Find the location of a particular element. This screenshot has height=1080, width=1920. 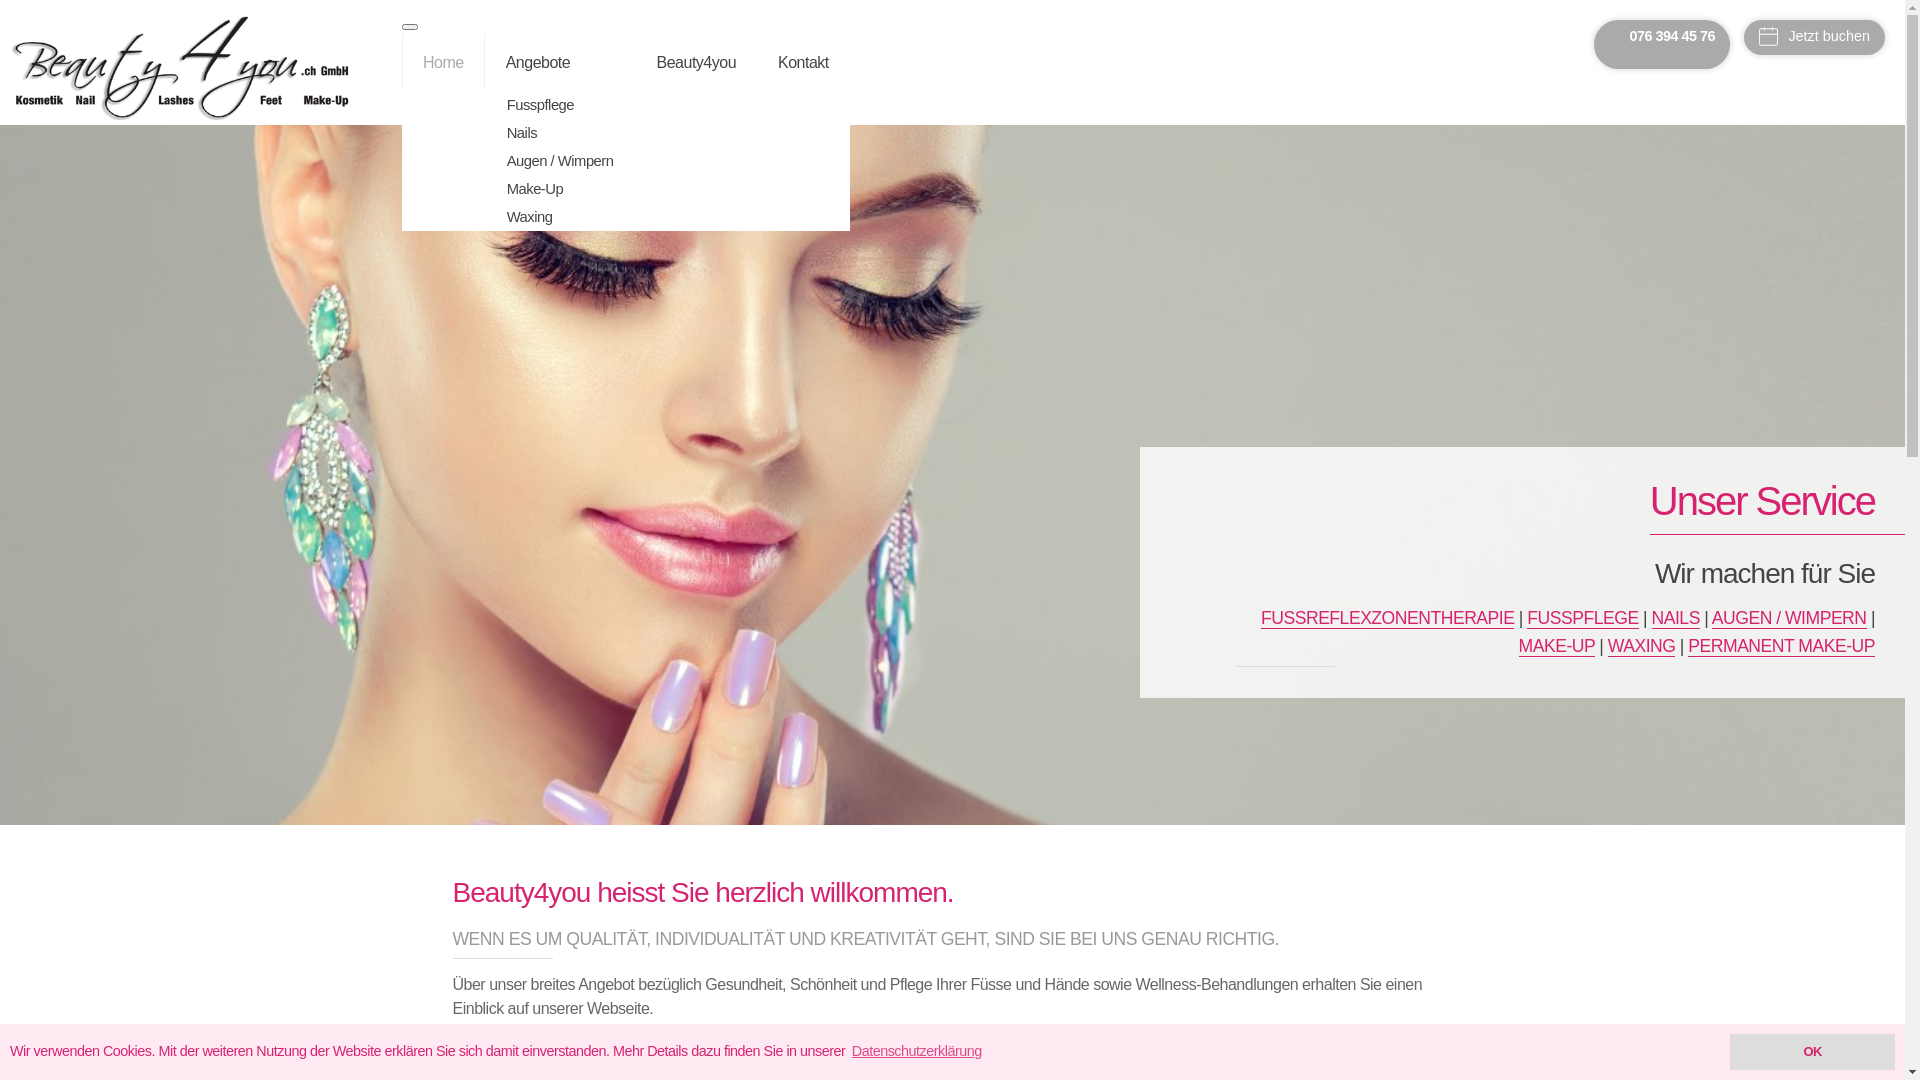

NAILS is located at coordinates (1676, 618).